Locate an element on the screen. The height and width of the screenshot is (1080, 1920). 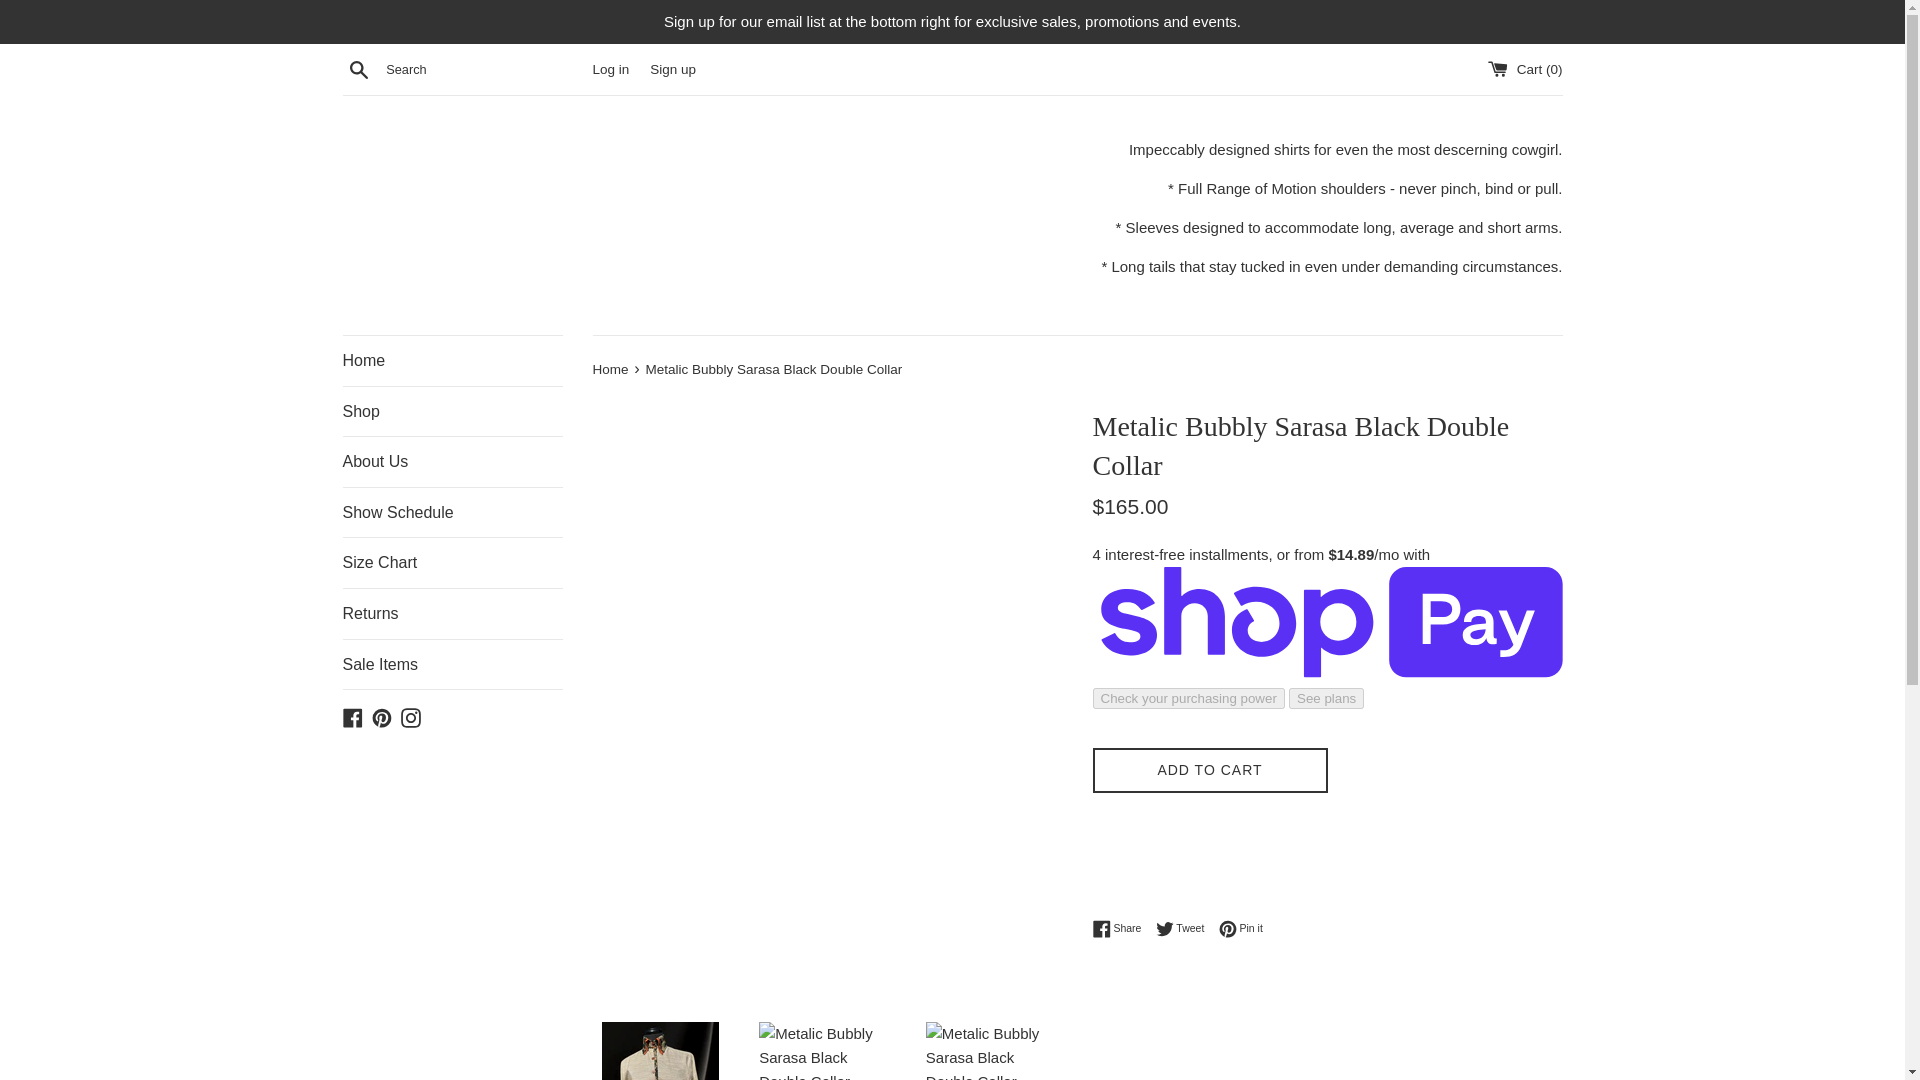
Size Chart is located at coordinates (452, 562).